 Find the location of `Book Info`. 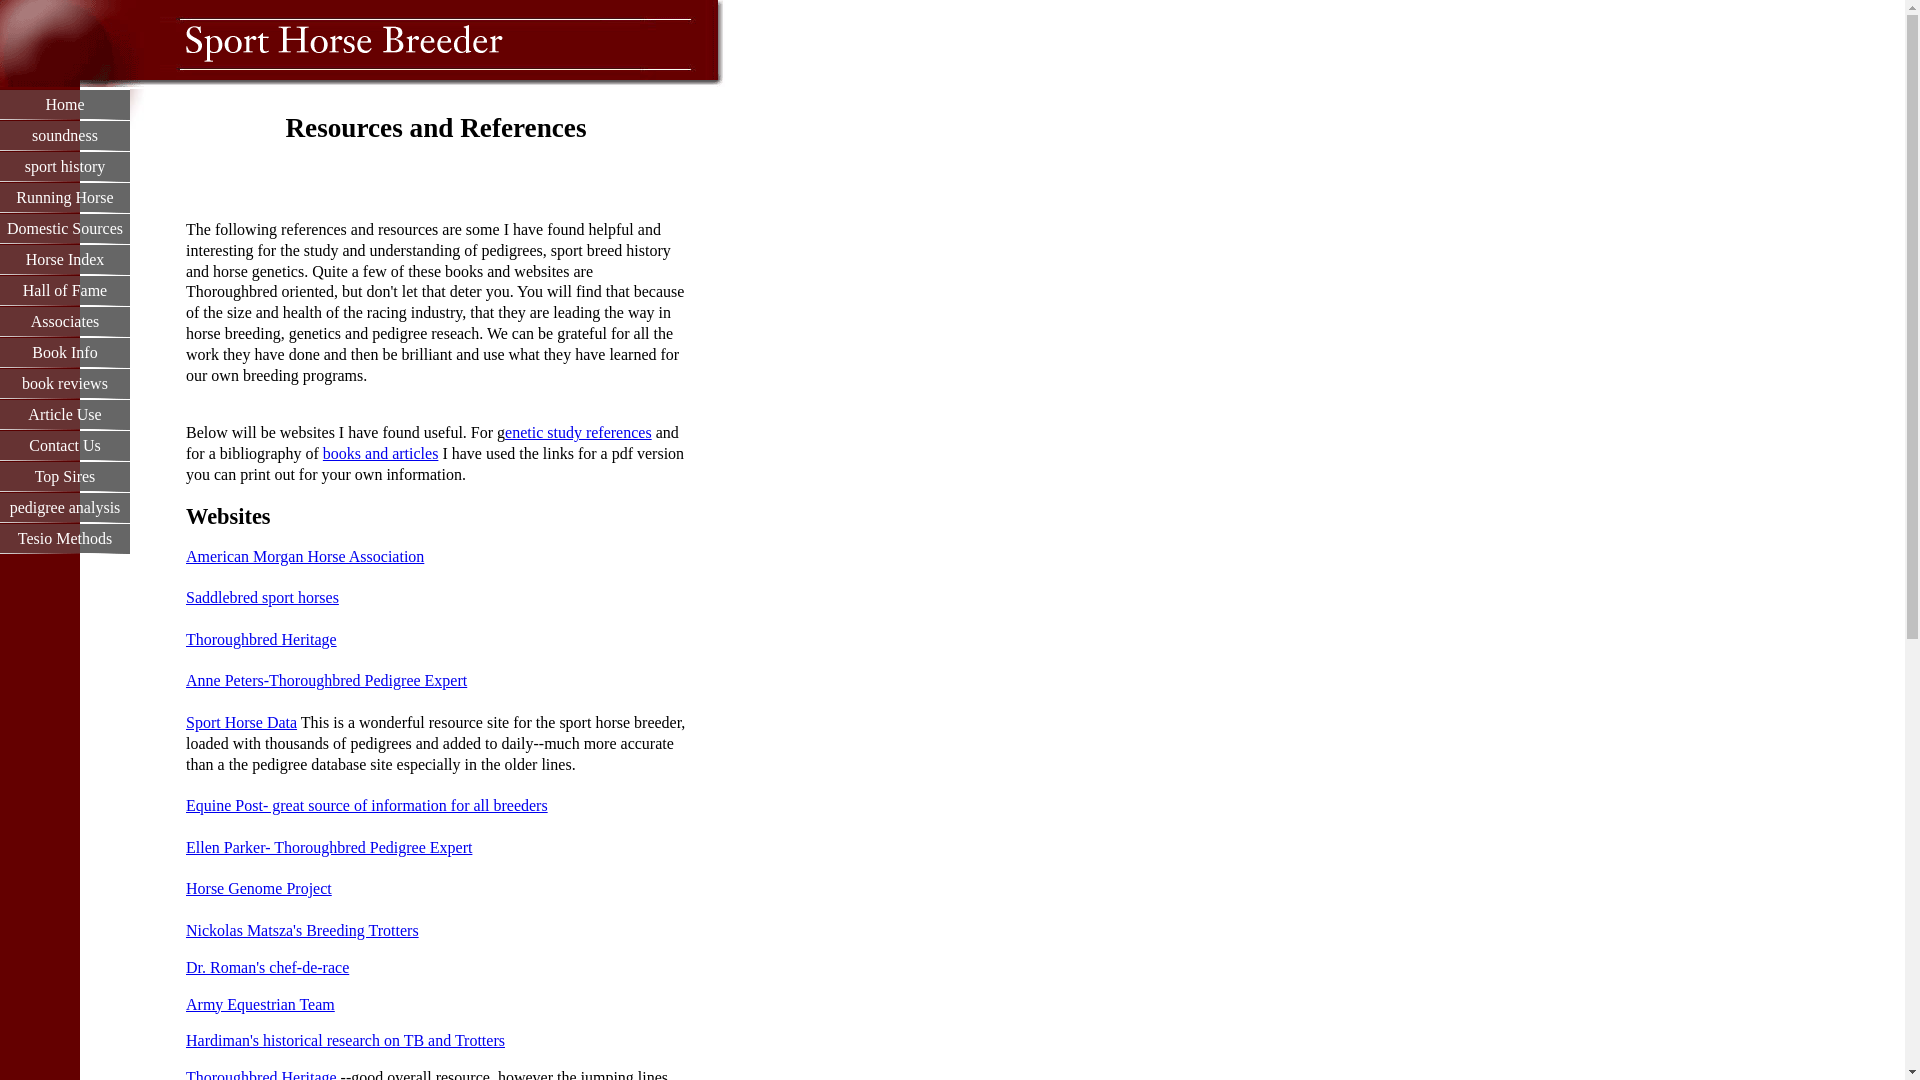

Book Info is located at coordinates (65, 352).